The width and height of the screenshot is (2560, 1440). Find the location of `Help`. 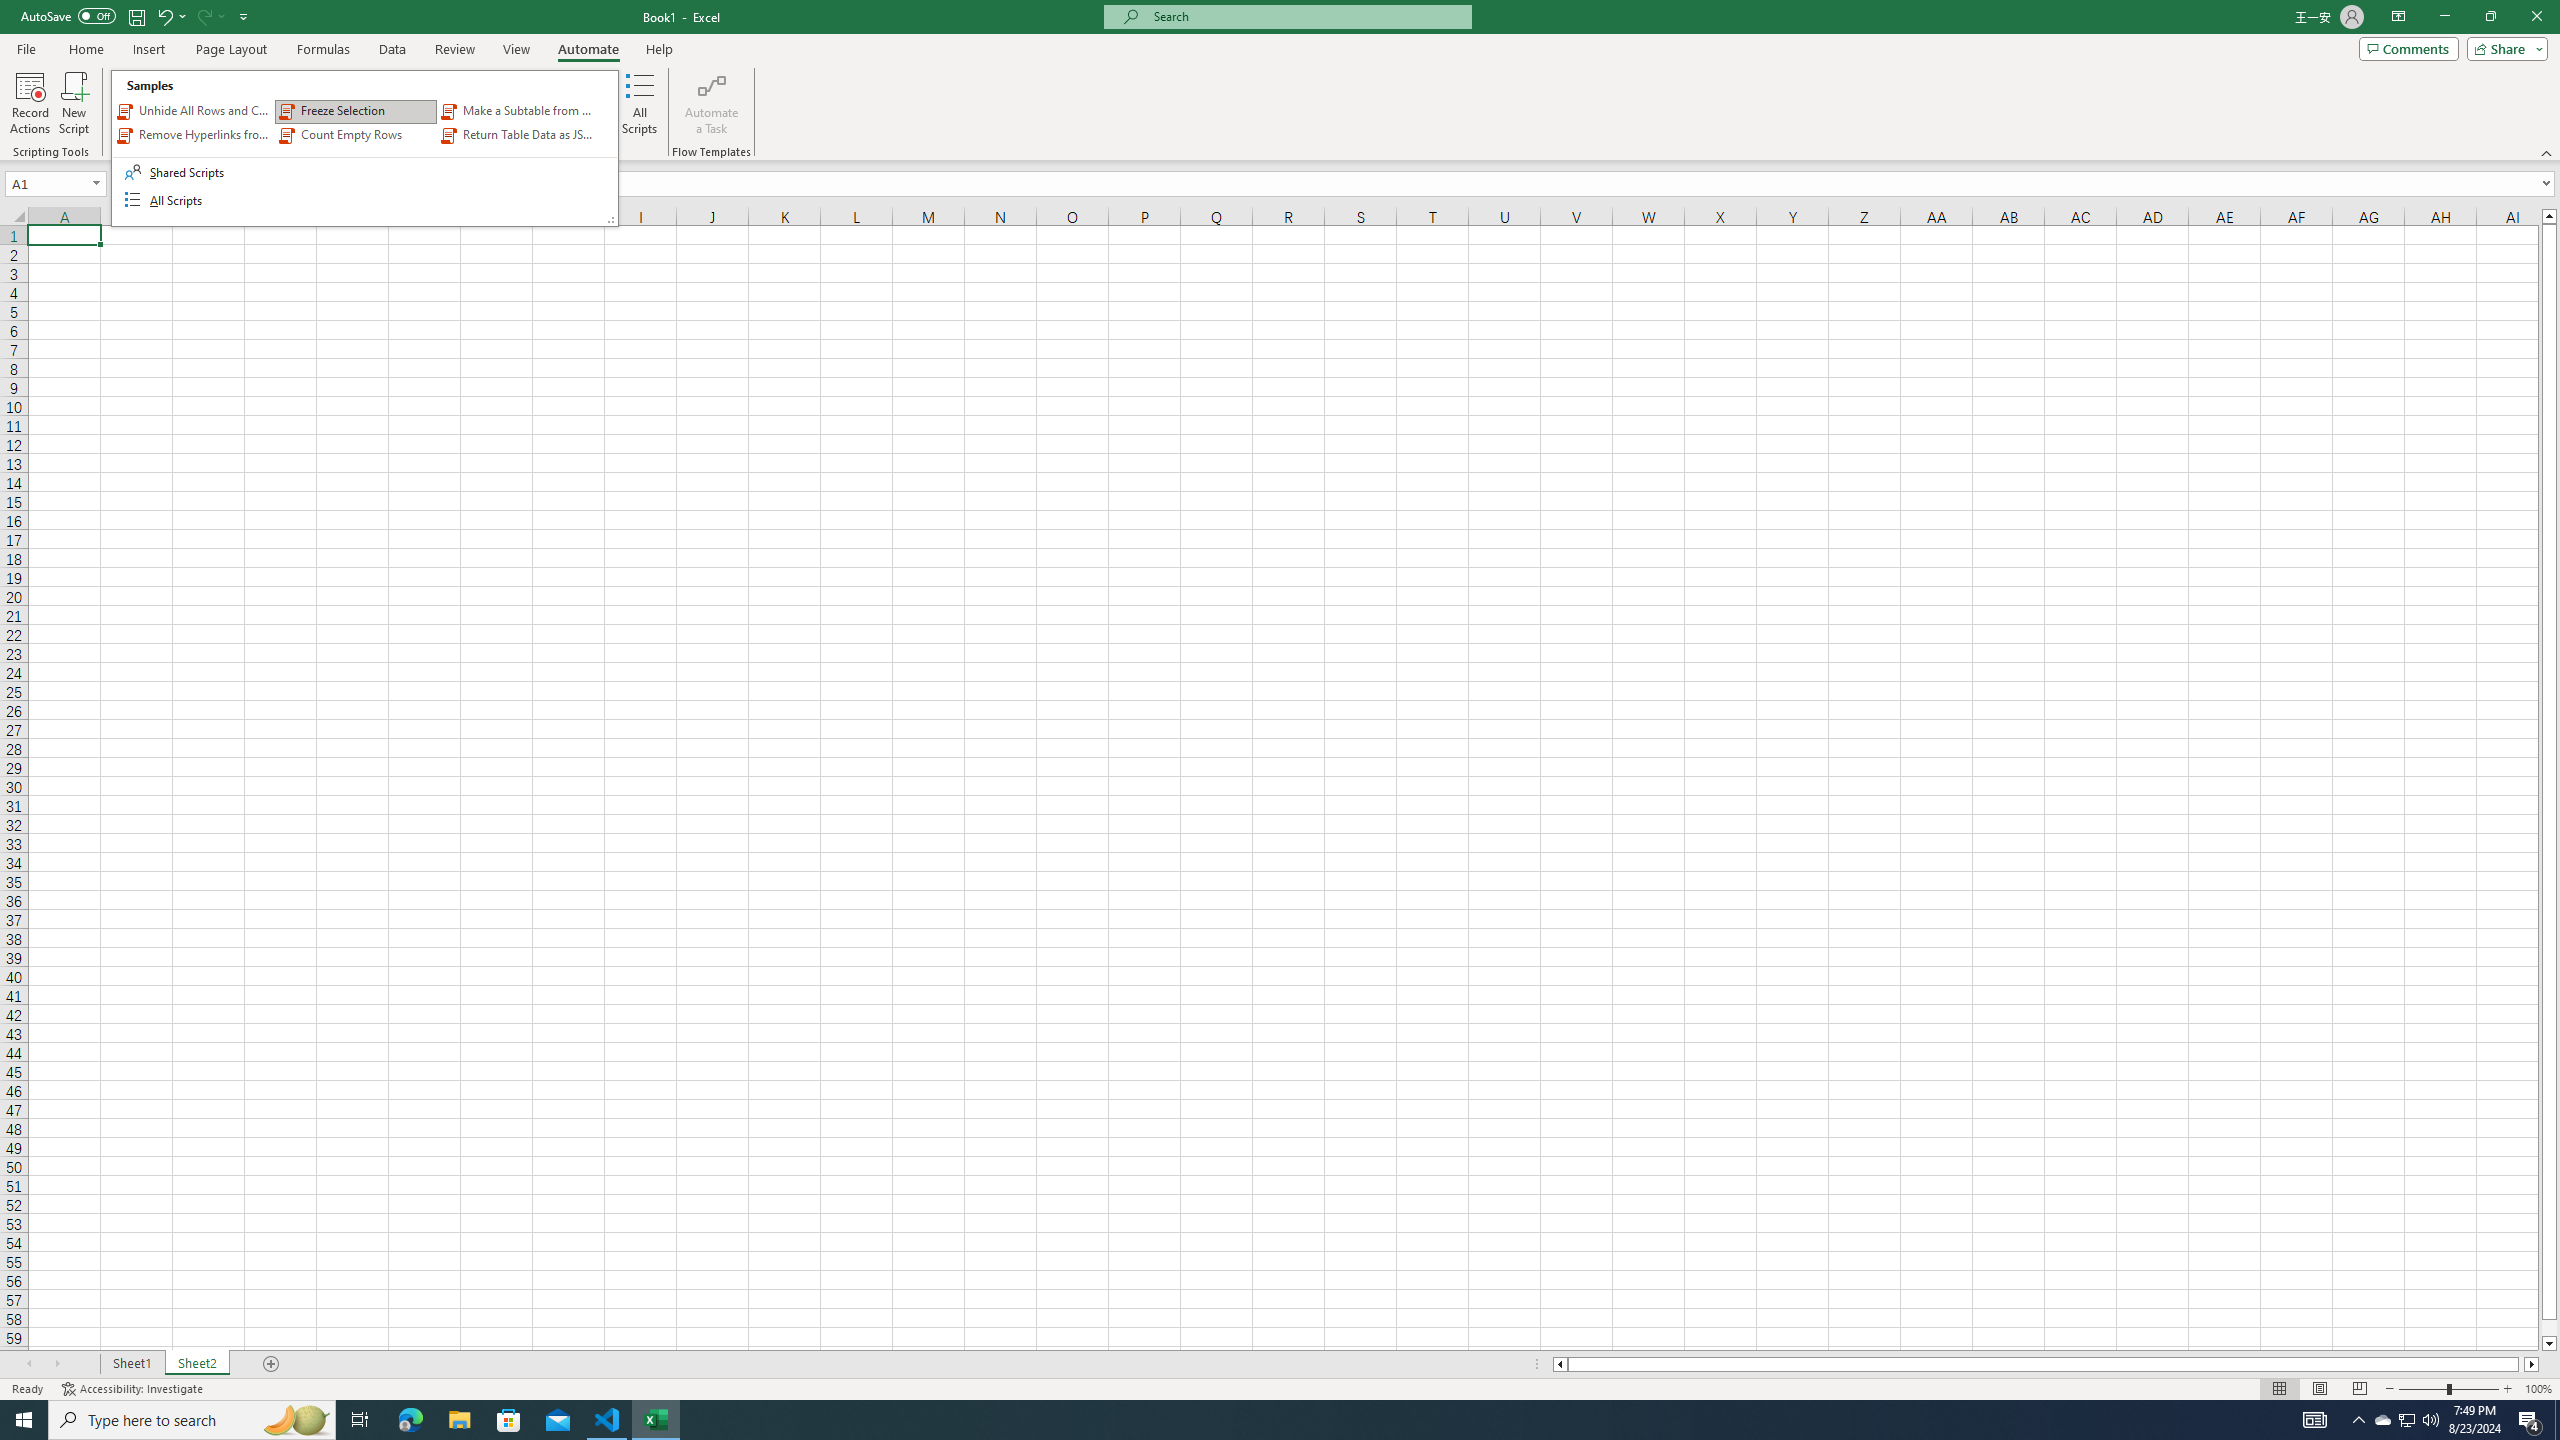

Help is located at coordinates (659, 49).